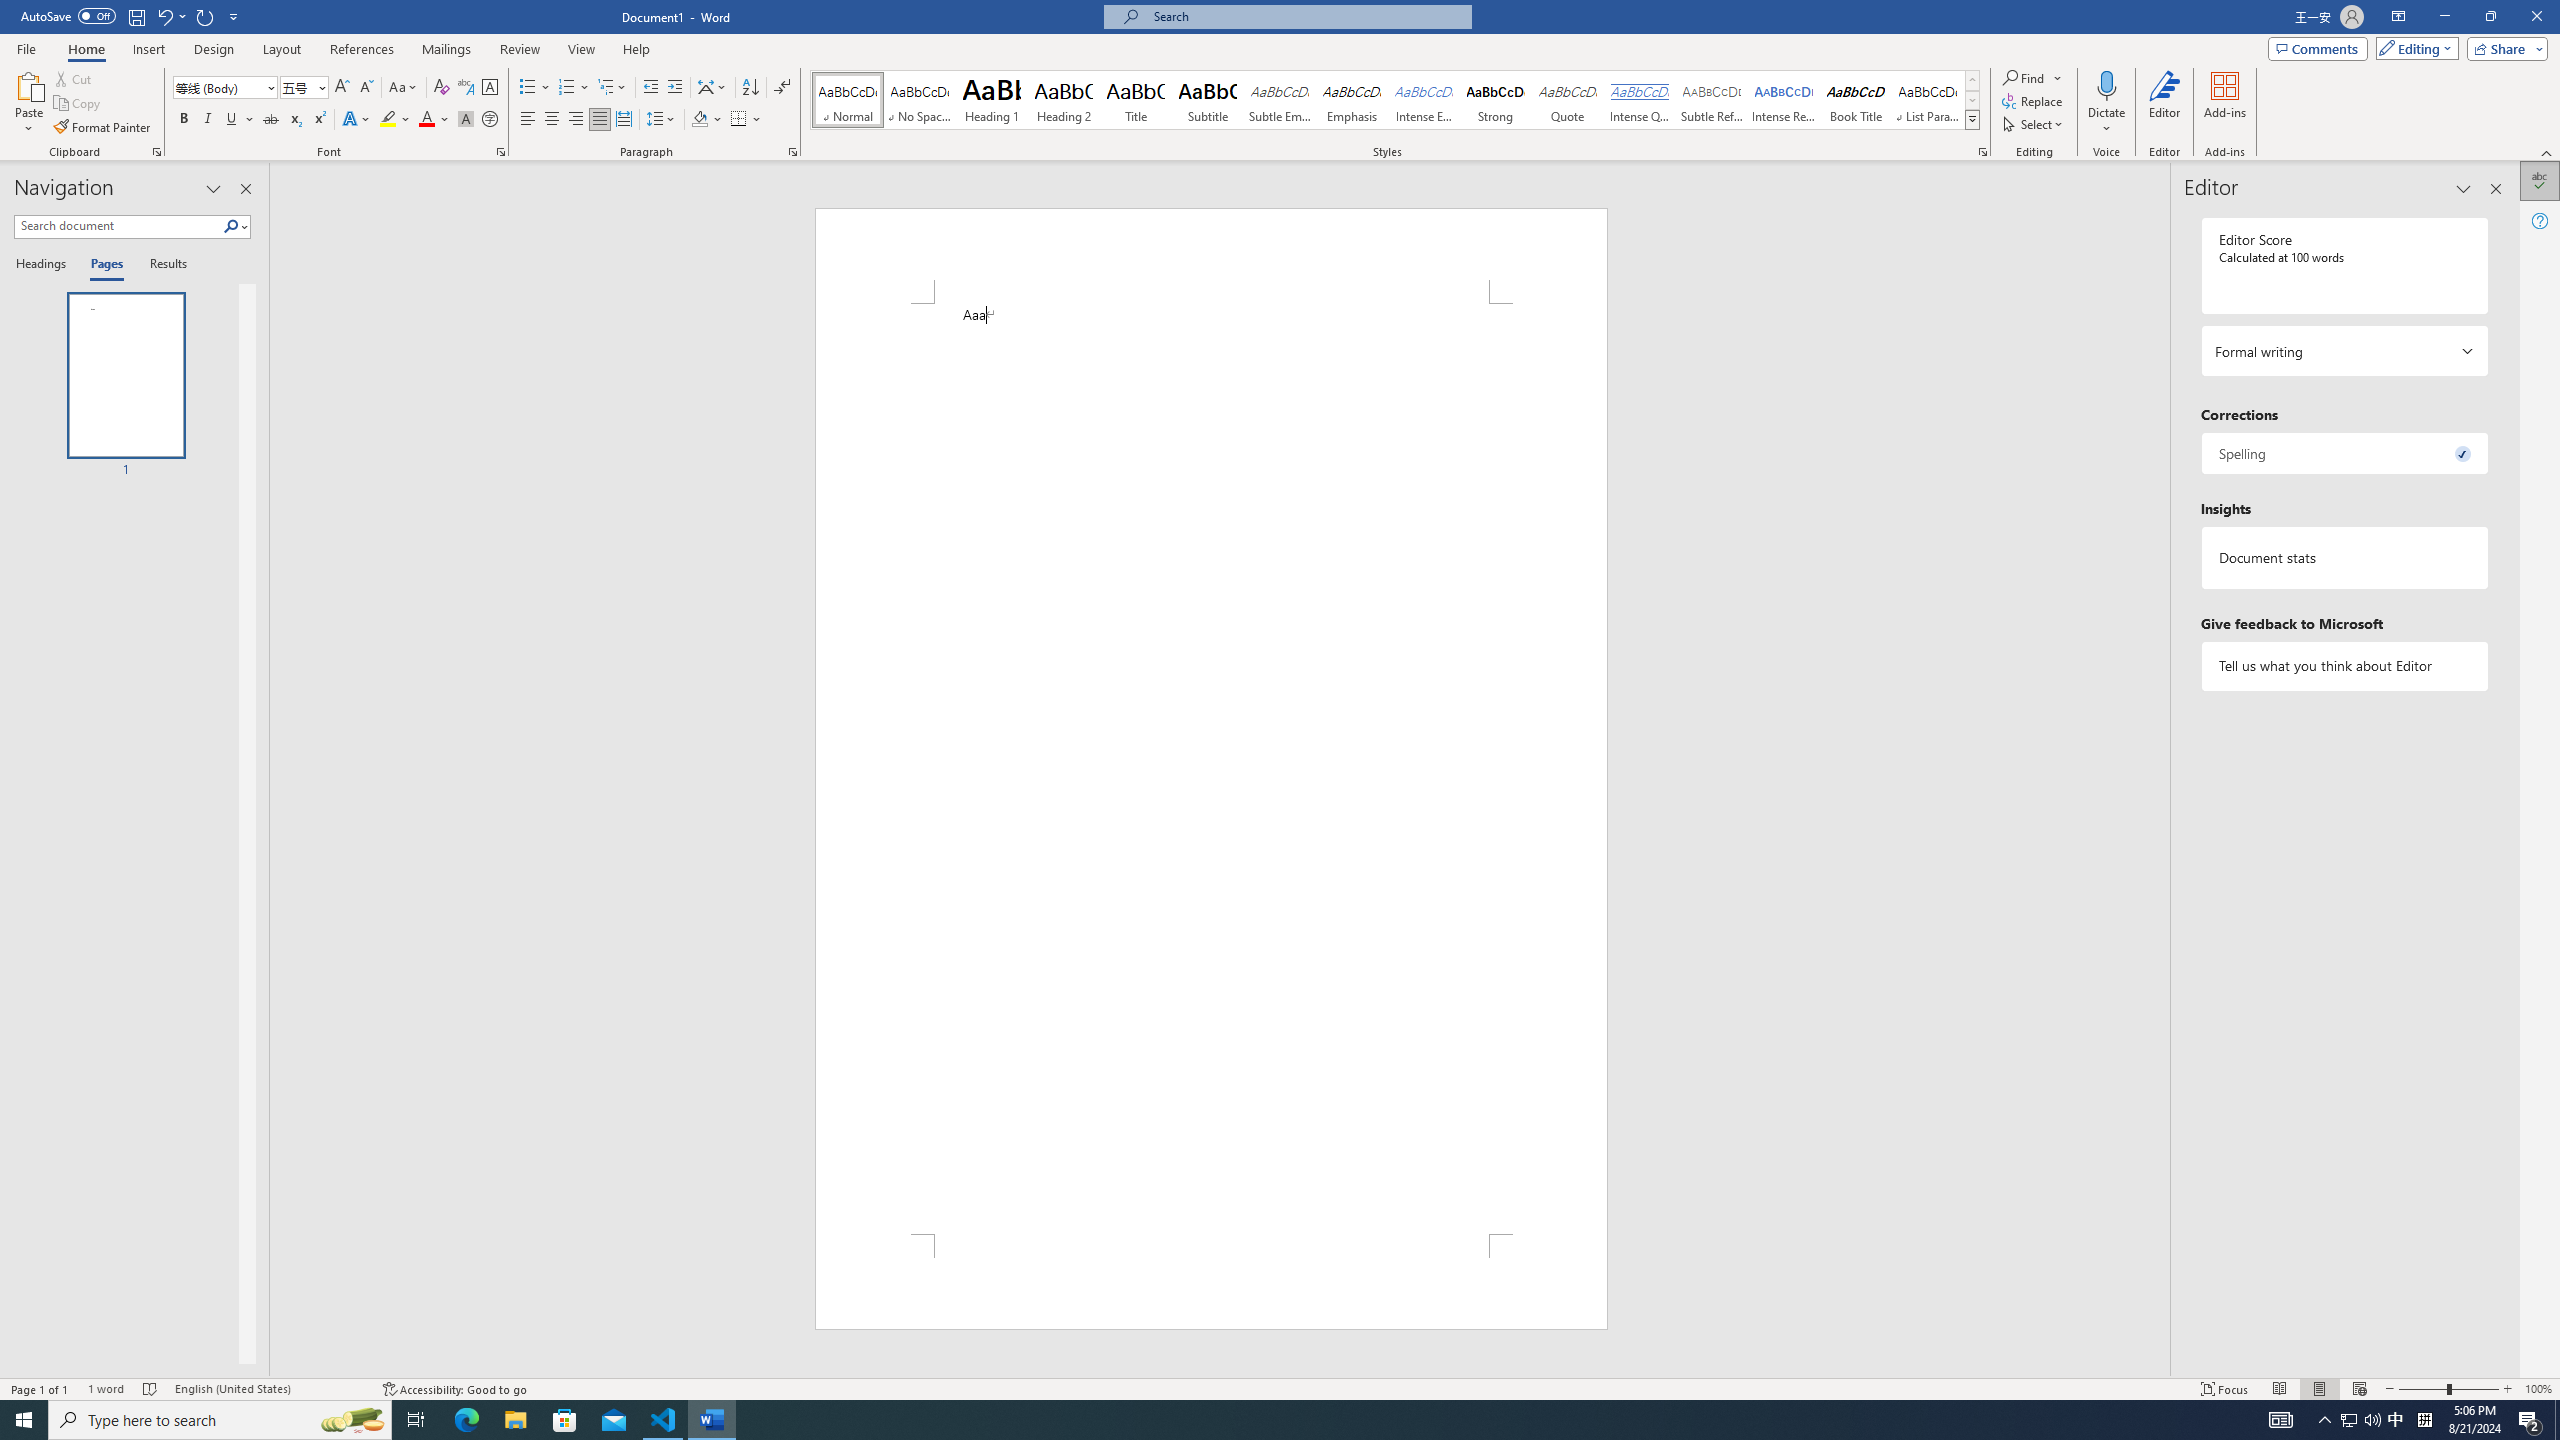 Image resolution: width=2560 pixels, height=1440 pixels. What do you see at coordinates (1972, 119) in the screenshot?
I see `Styles` at bounding box center [1972, 119].